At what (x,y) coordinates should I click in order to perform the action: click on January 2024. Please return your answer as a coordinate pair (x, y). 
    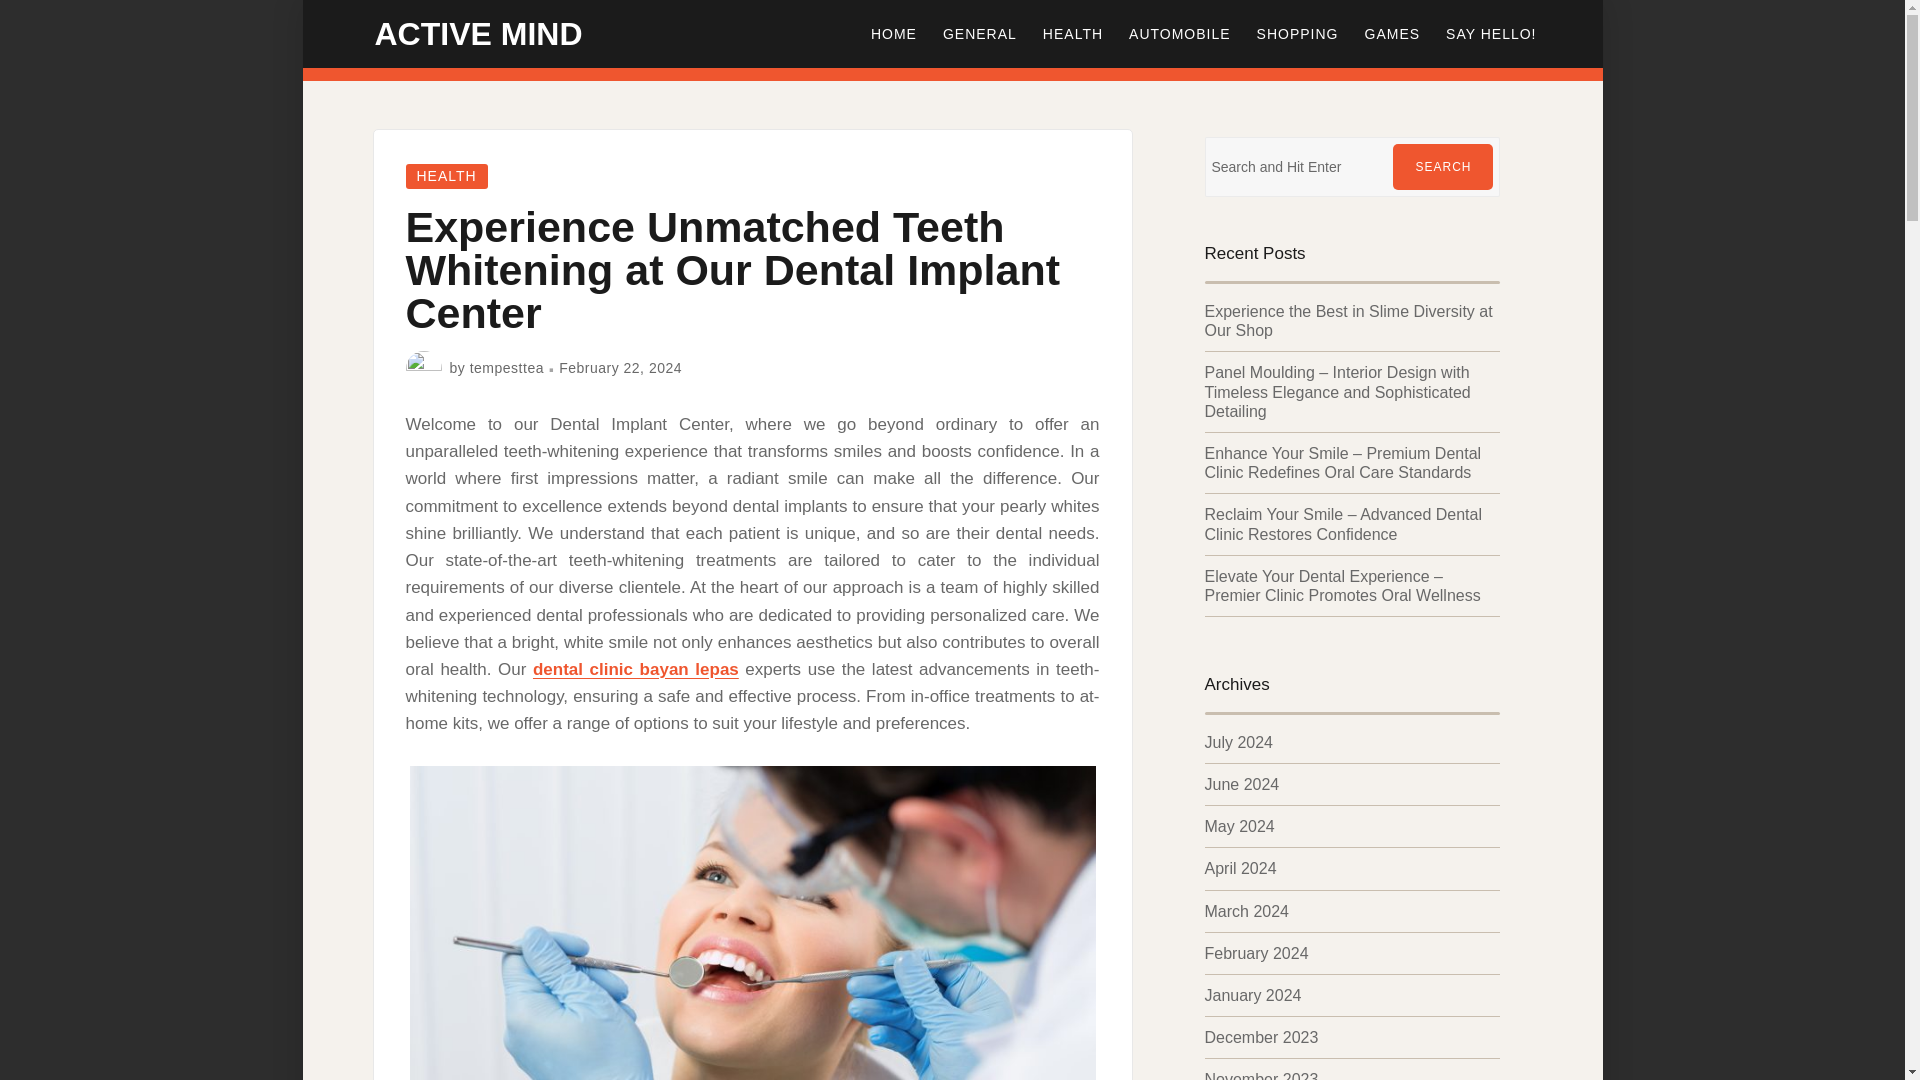
    Looking at the image, I should click on (1252, 996).